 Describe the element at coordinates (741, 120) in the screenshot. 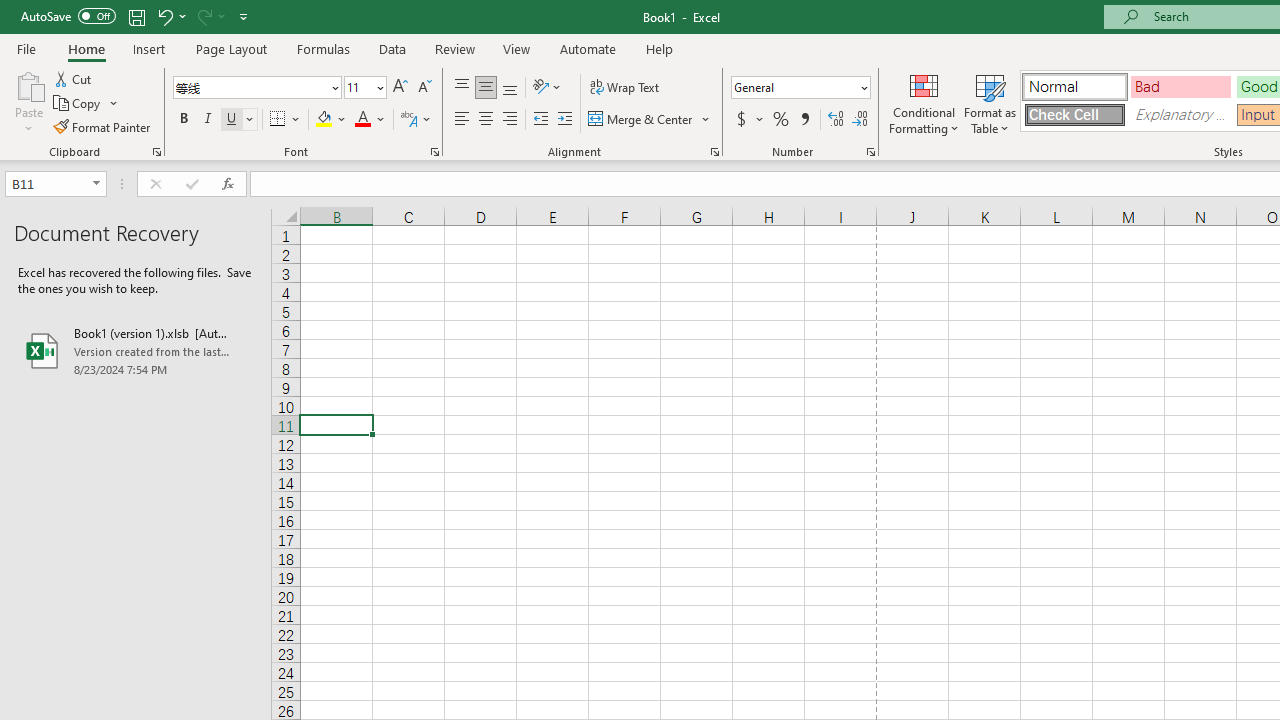

I see `Accounting Number Format` at that location.